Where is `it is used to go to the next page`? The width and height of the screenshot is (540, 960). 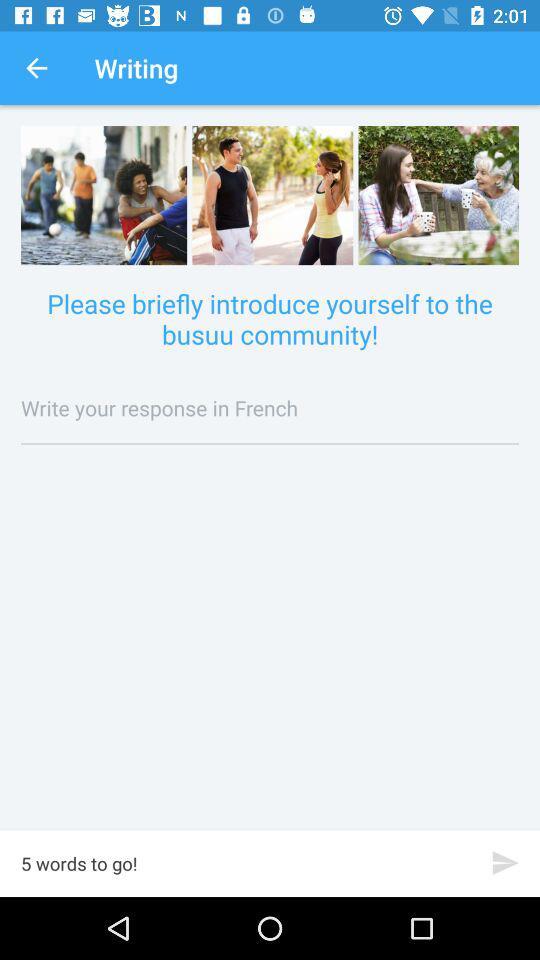
it is used to go to the next page is located at coordinates (506, 862).